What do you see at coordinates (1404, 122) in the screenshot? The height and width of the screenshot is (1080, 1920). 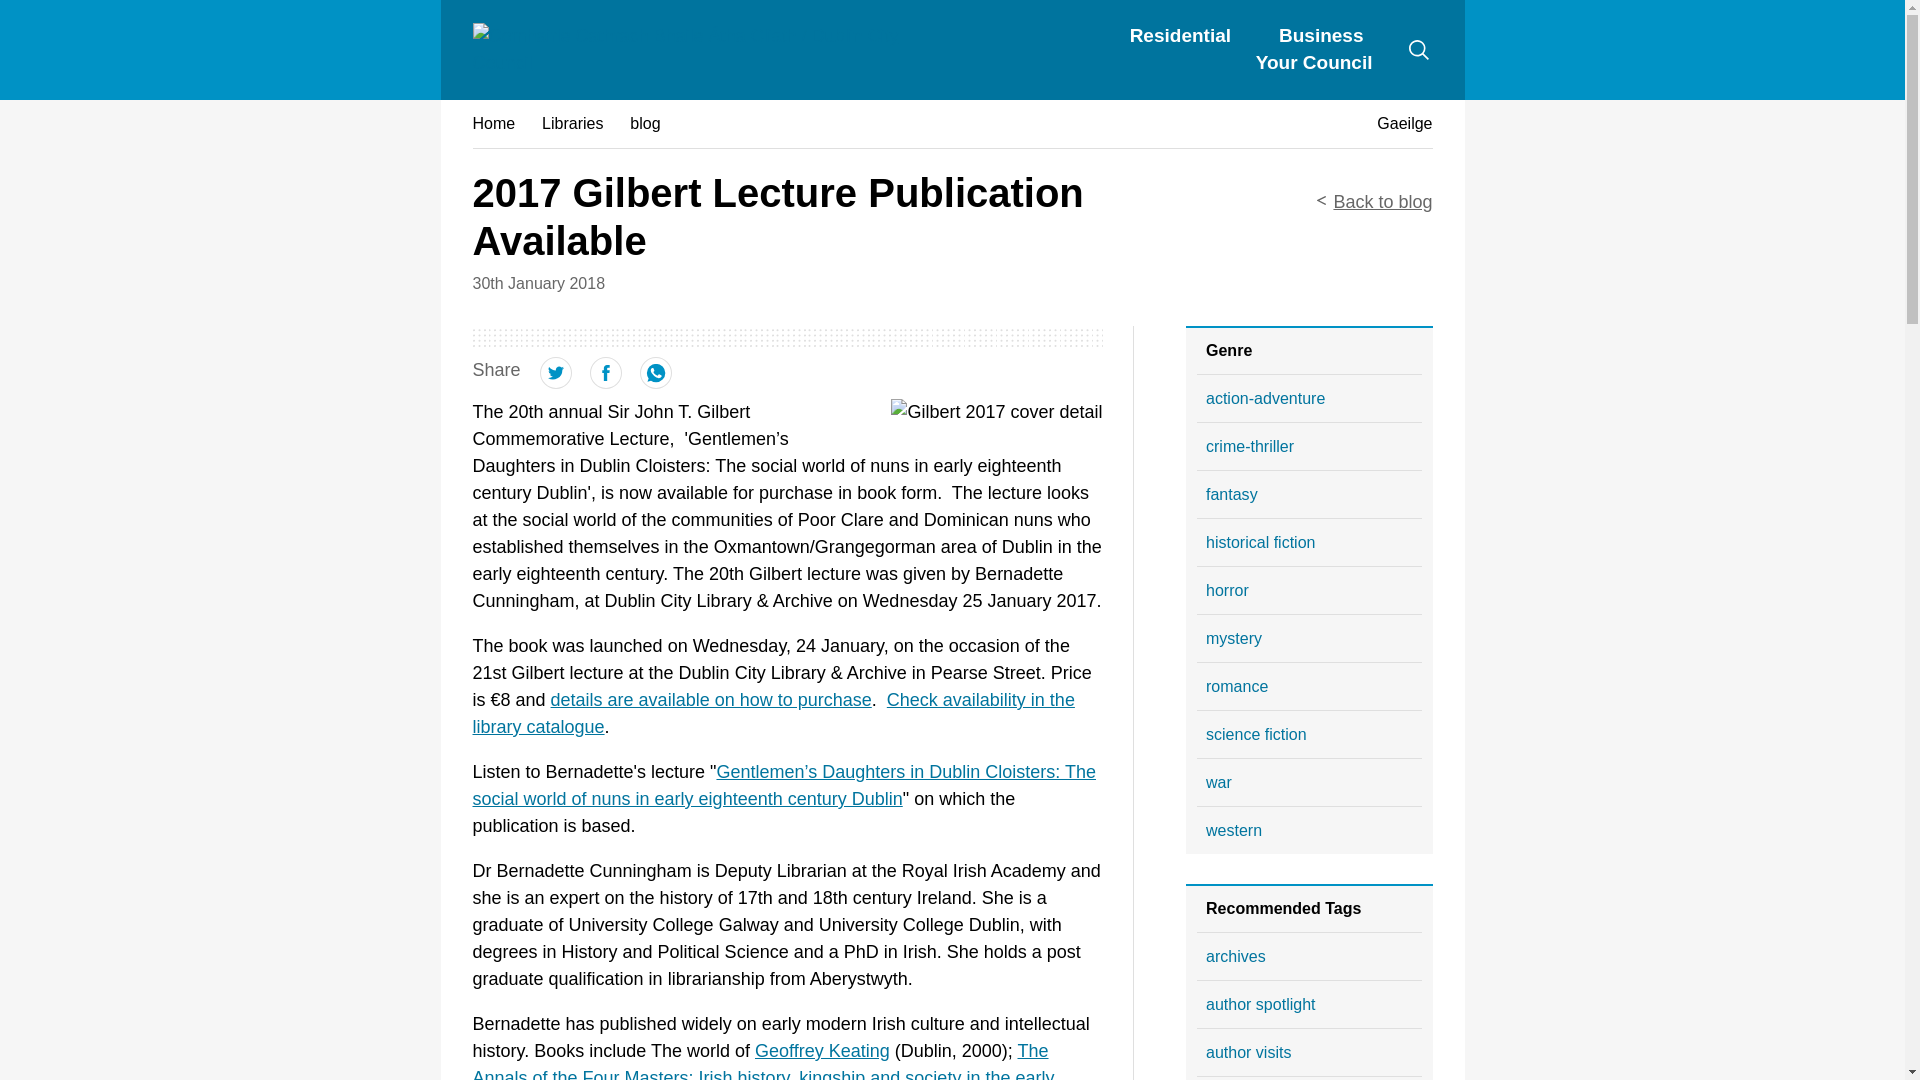 I see `Gaeilge` at bounding box center [1404, 122].